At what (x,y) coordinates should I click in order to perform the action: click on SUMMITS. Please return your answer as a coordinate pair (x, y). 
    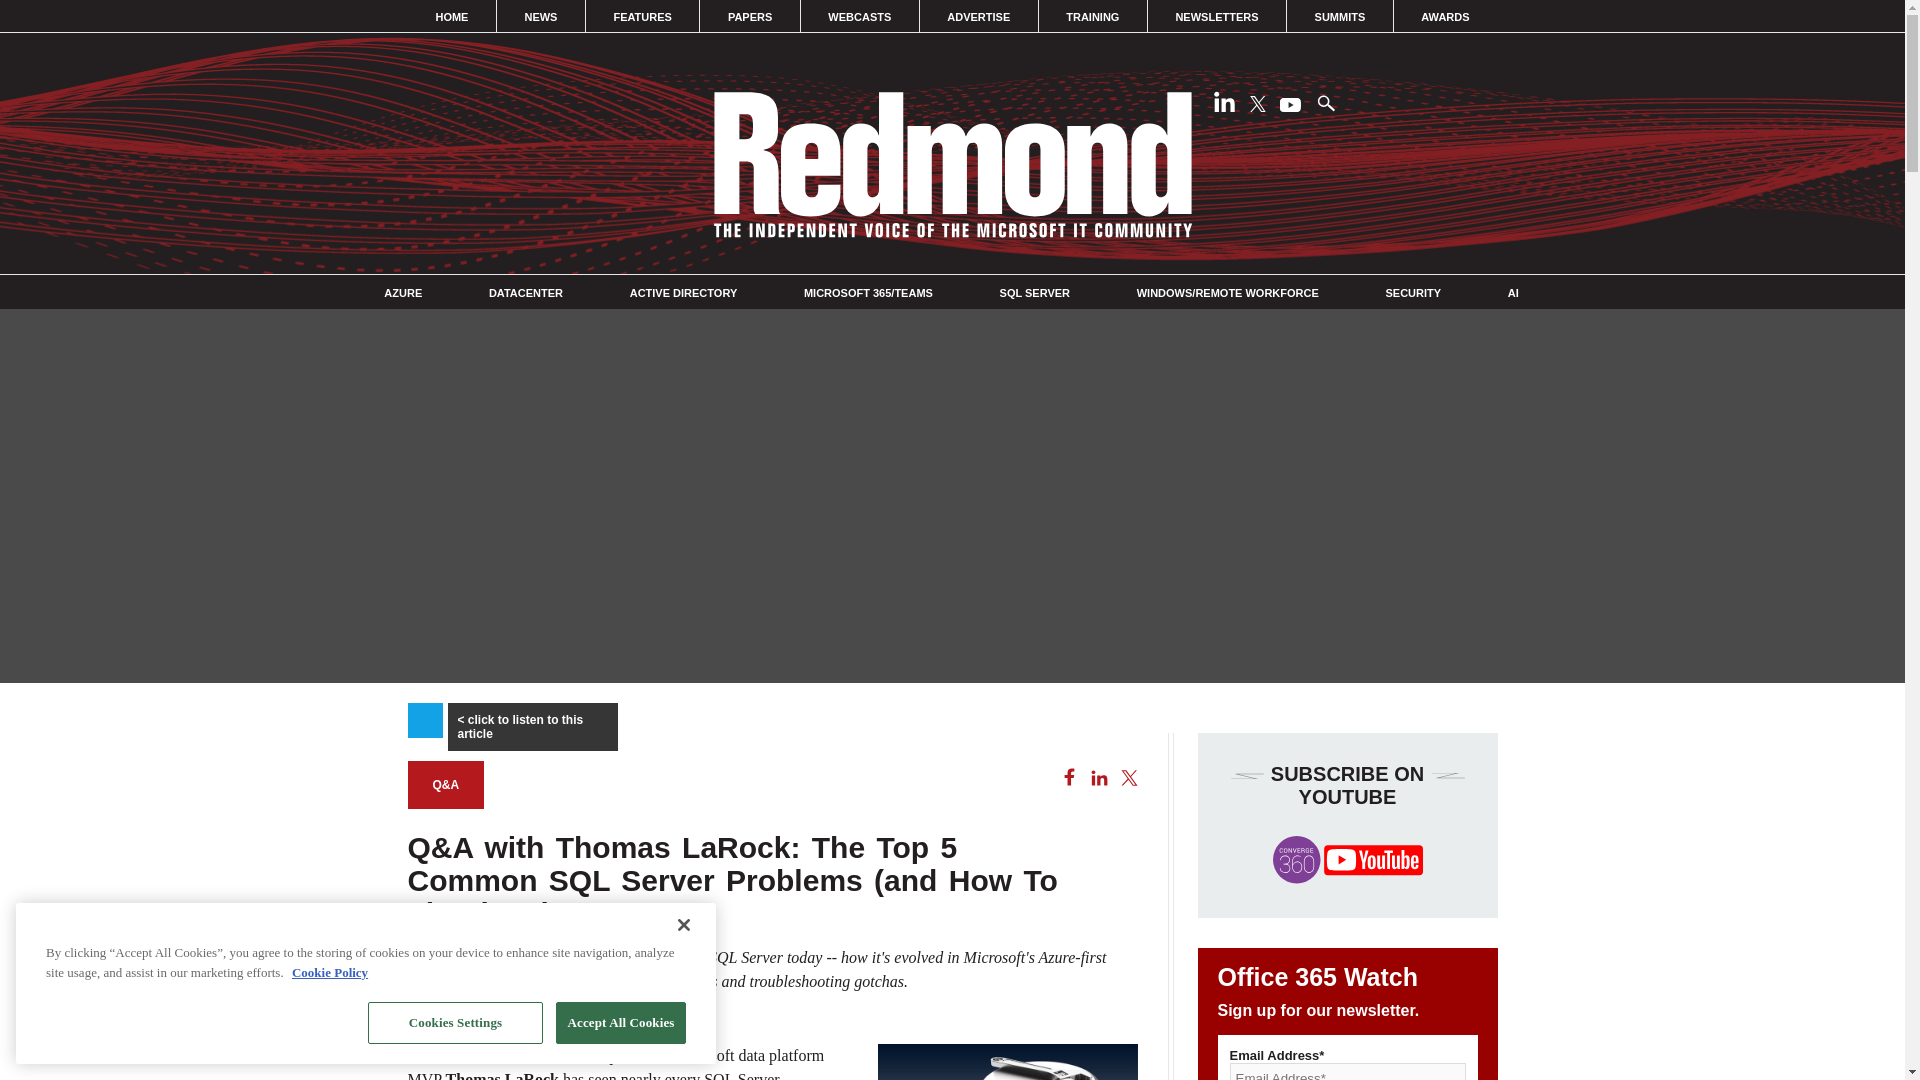
    Looking at the image, I should click on (1340, 16).